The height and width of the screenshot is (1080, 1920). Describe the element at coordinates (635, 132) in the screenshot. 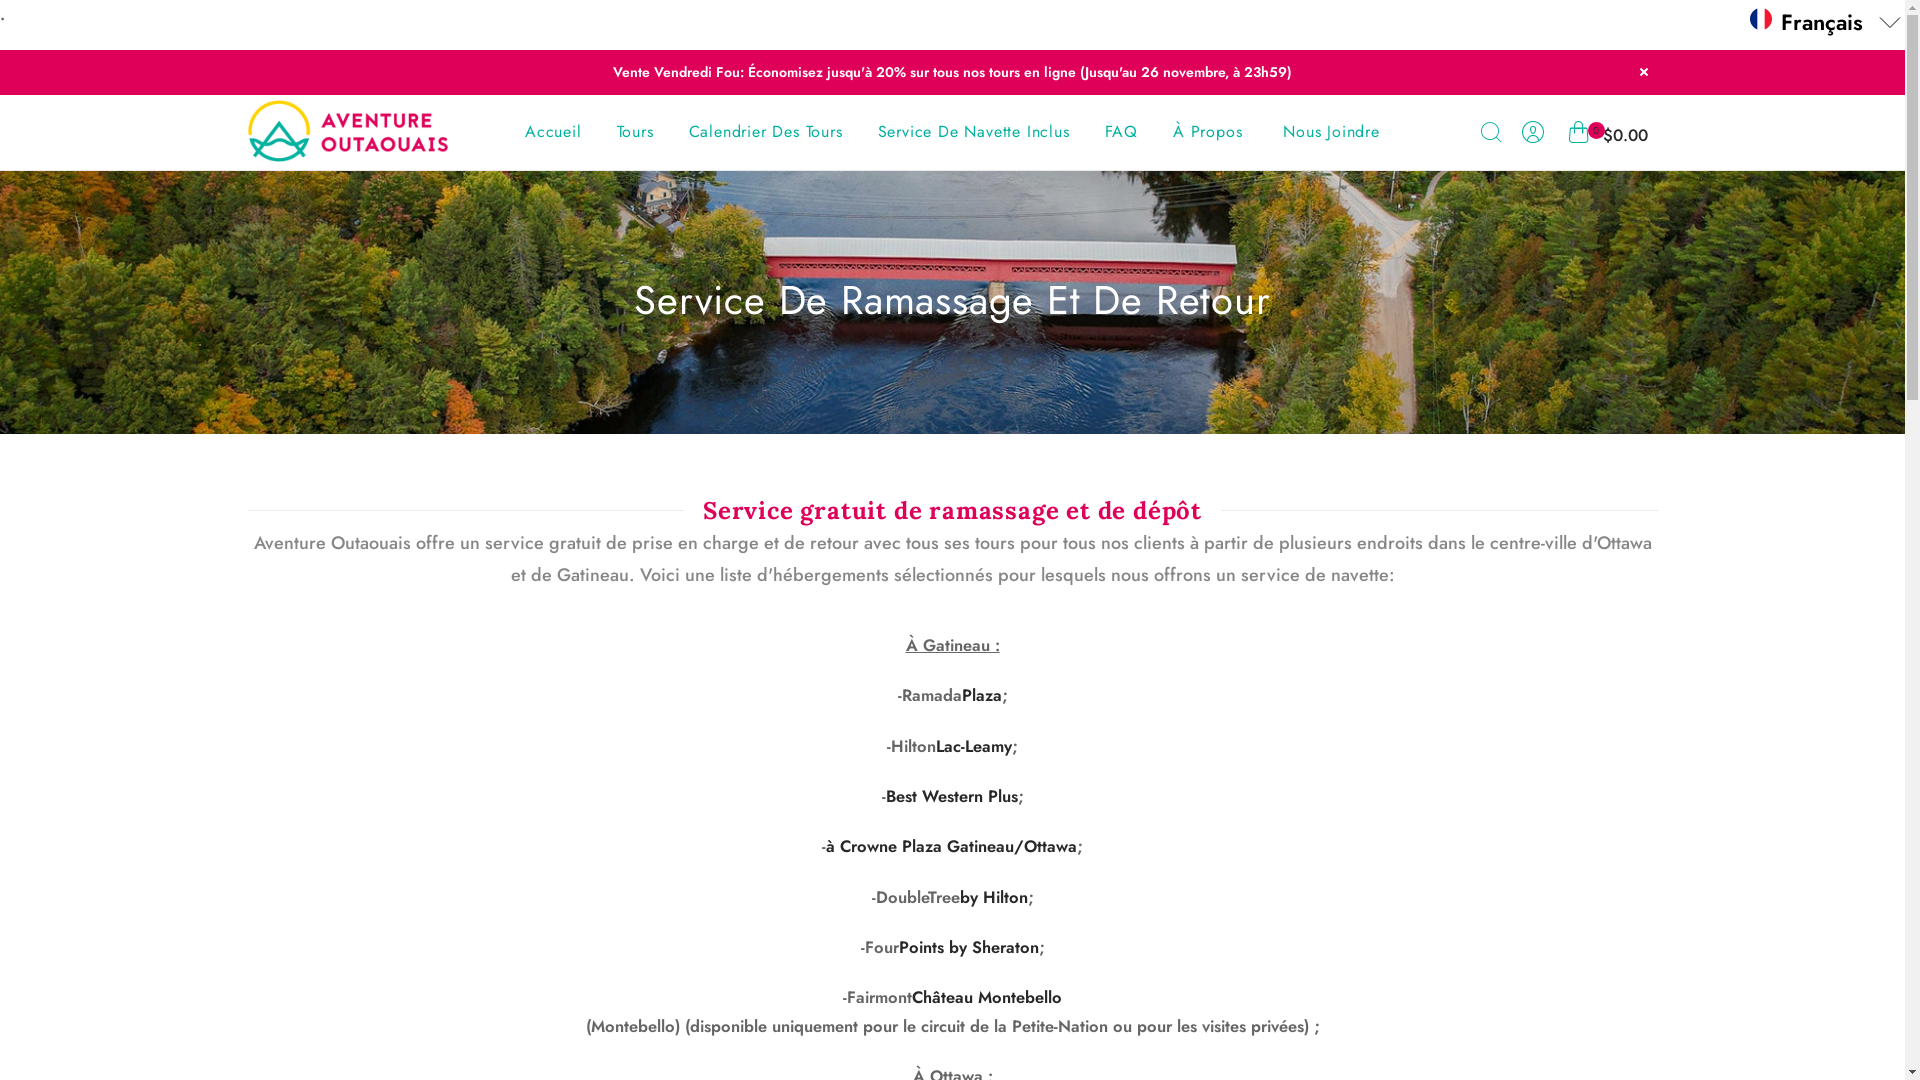

I see `Tours` at that location.